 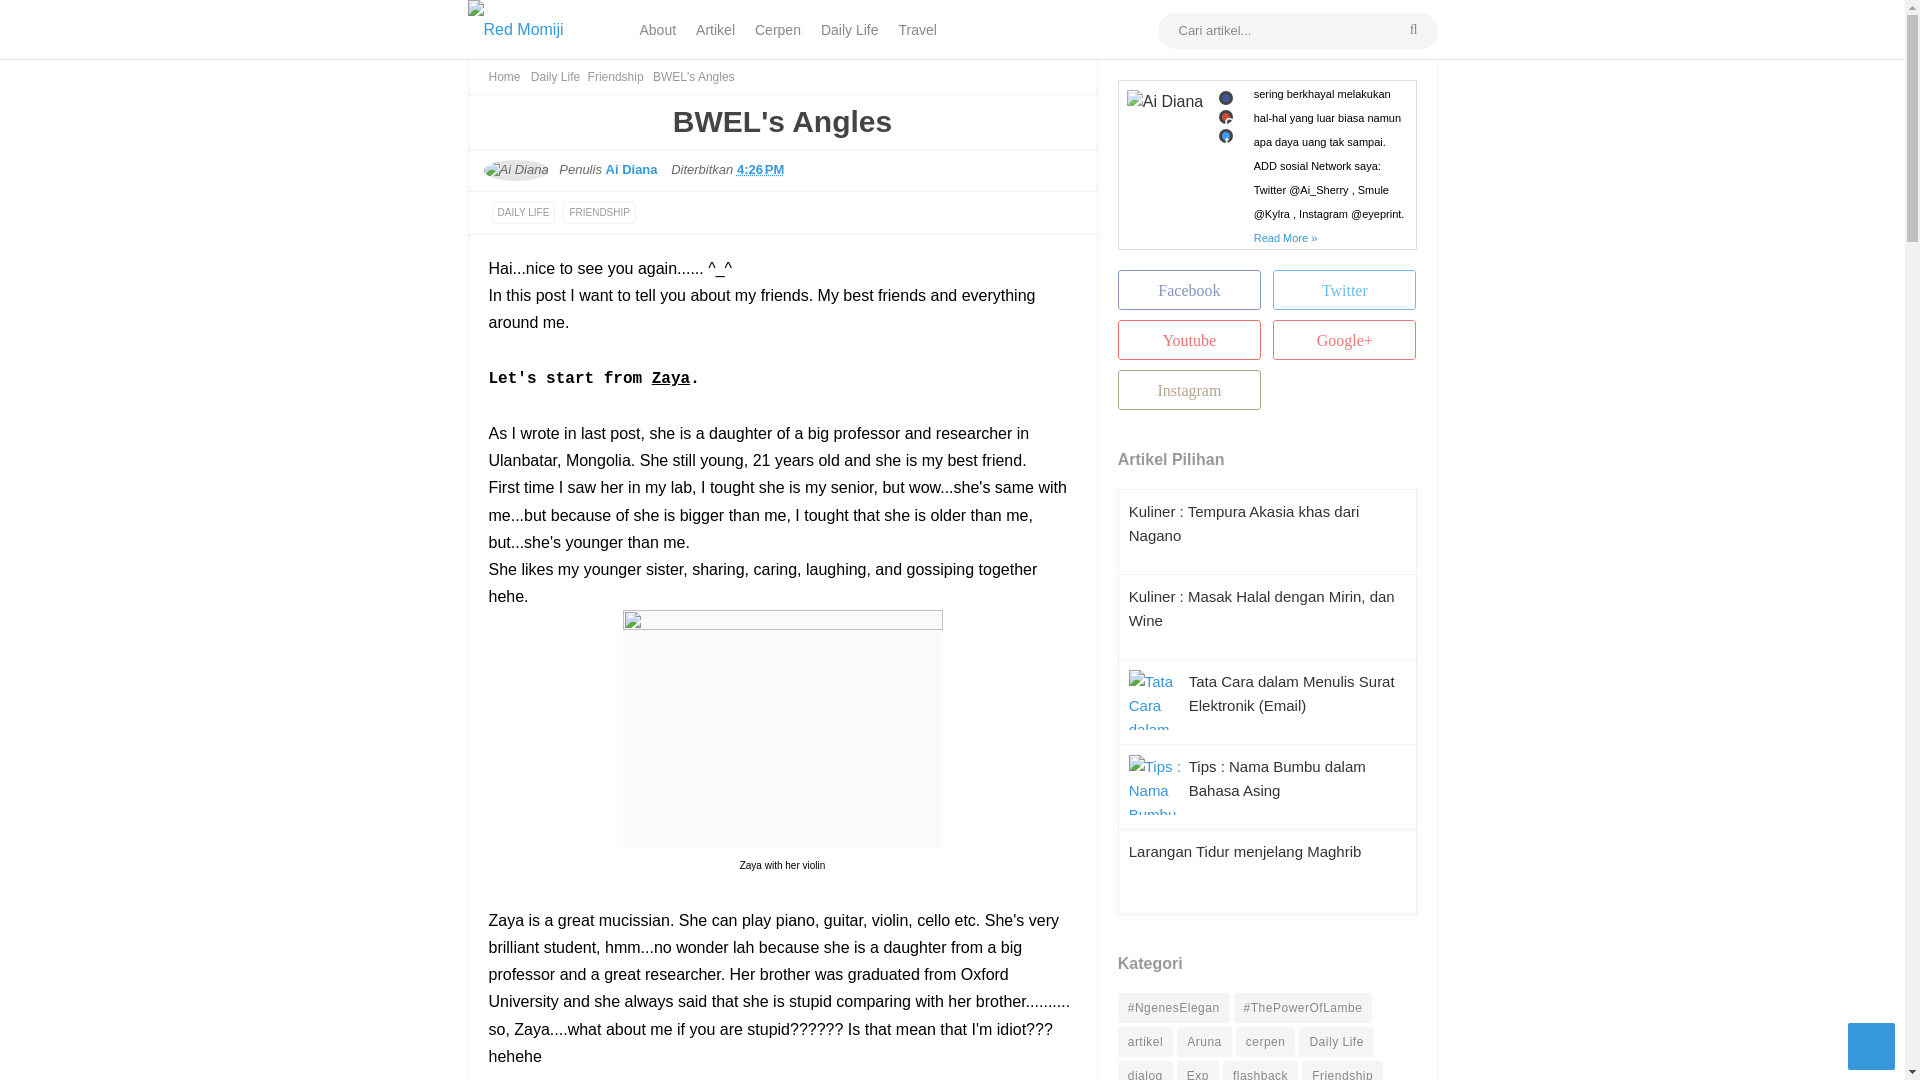 I want to click on Ai Diana, so click(x=516, y=170).